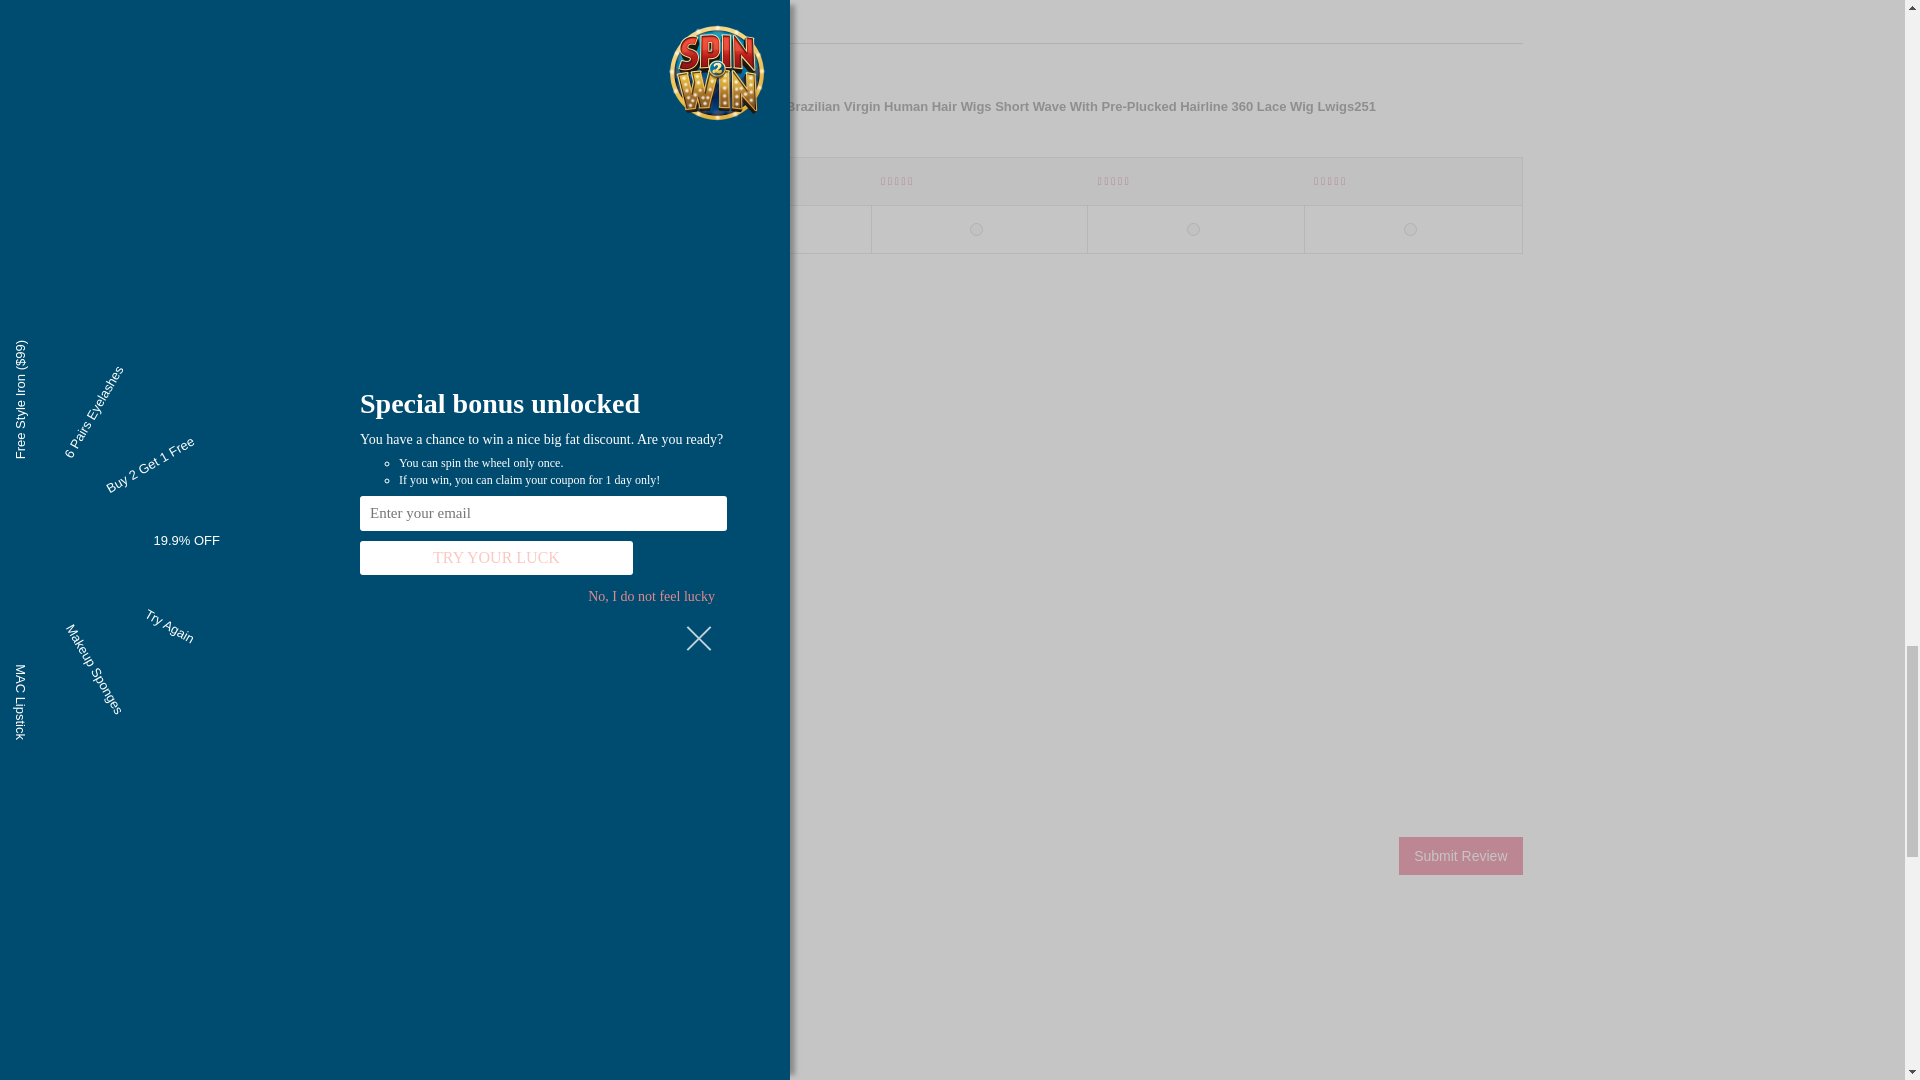  Describe the element at coordinates (976, 229) in the screenshot. I see `3` at that location.